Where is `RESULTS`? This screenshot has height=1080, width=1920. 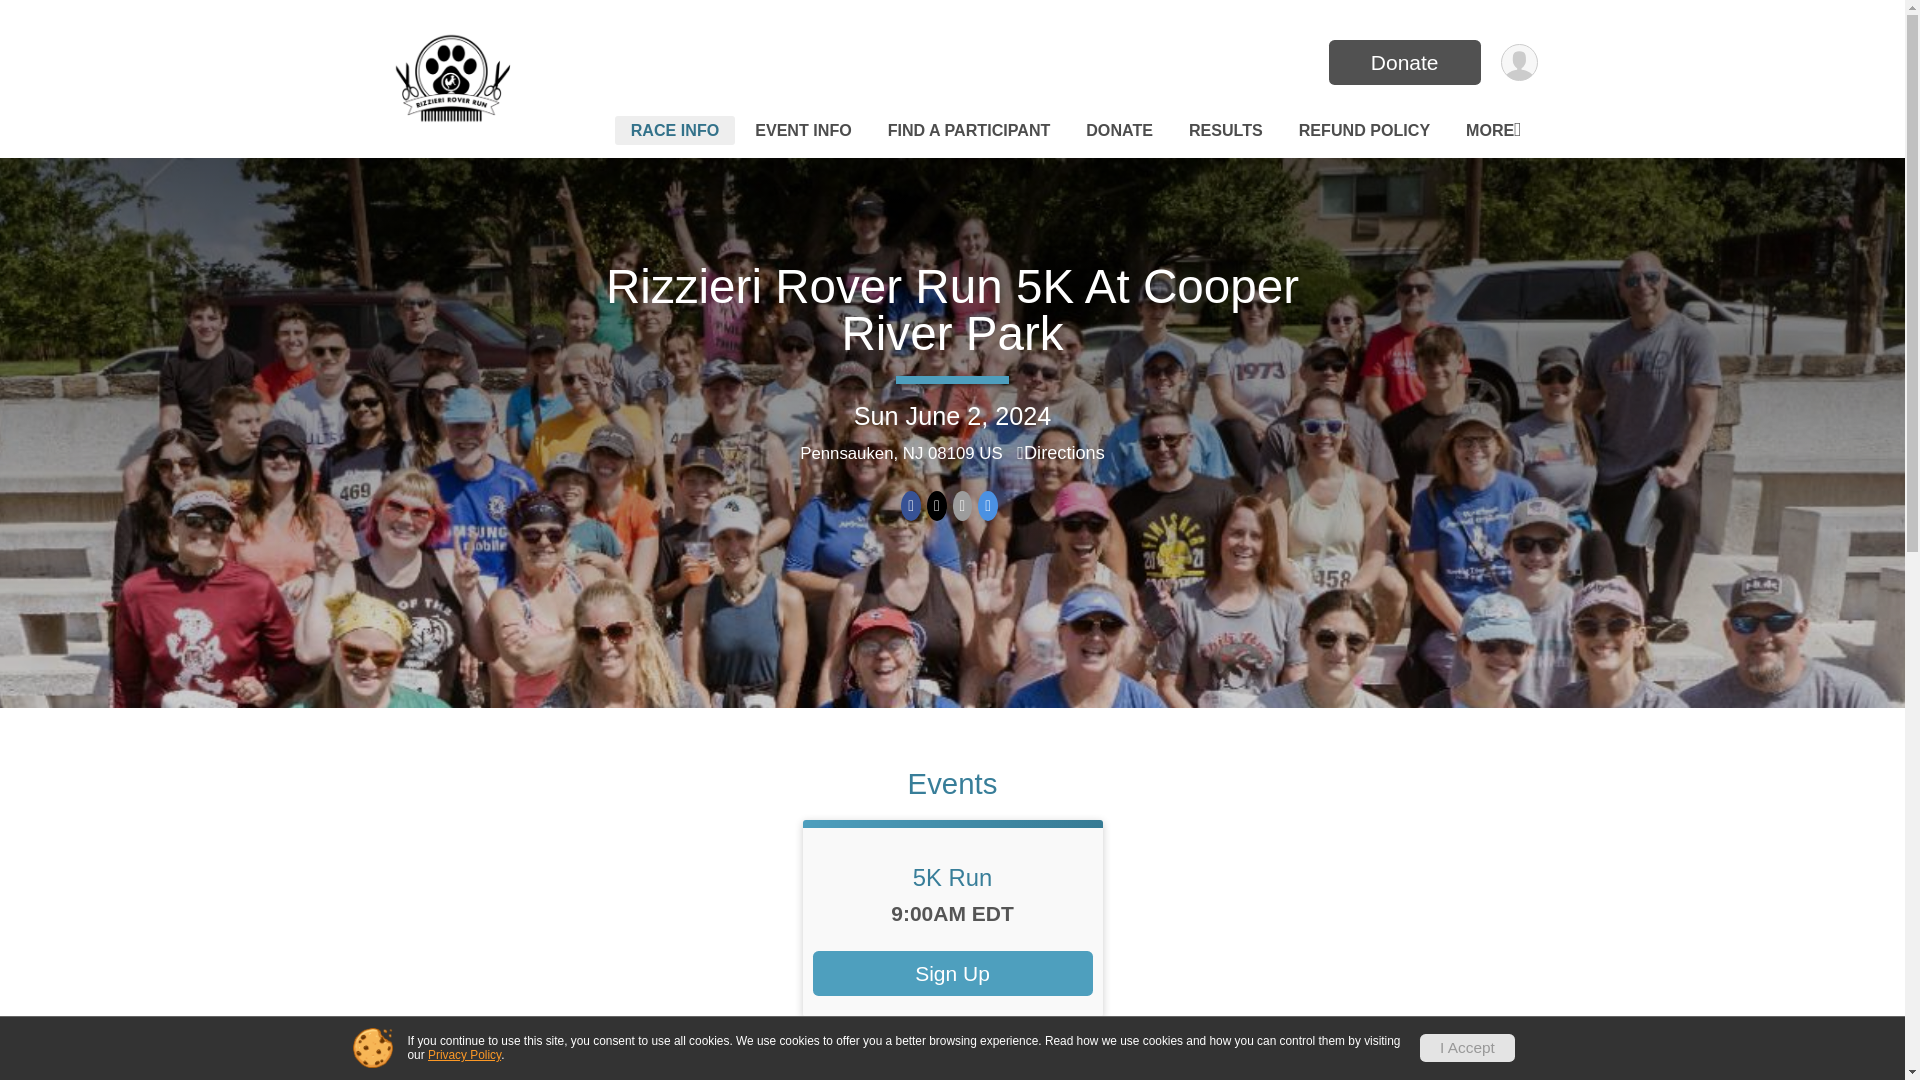
RESULTS is located at coordinates (1225, 130).